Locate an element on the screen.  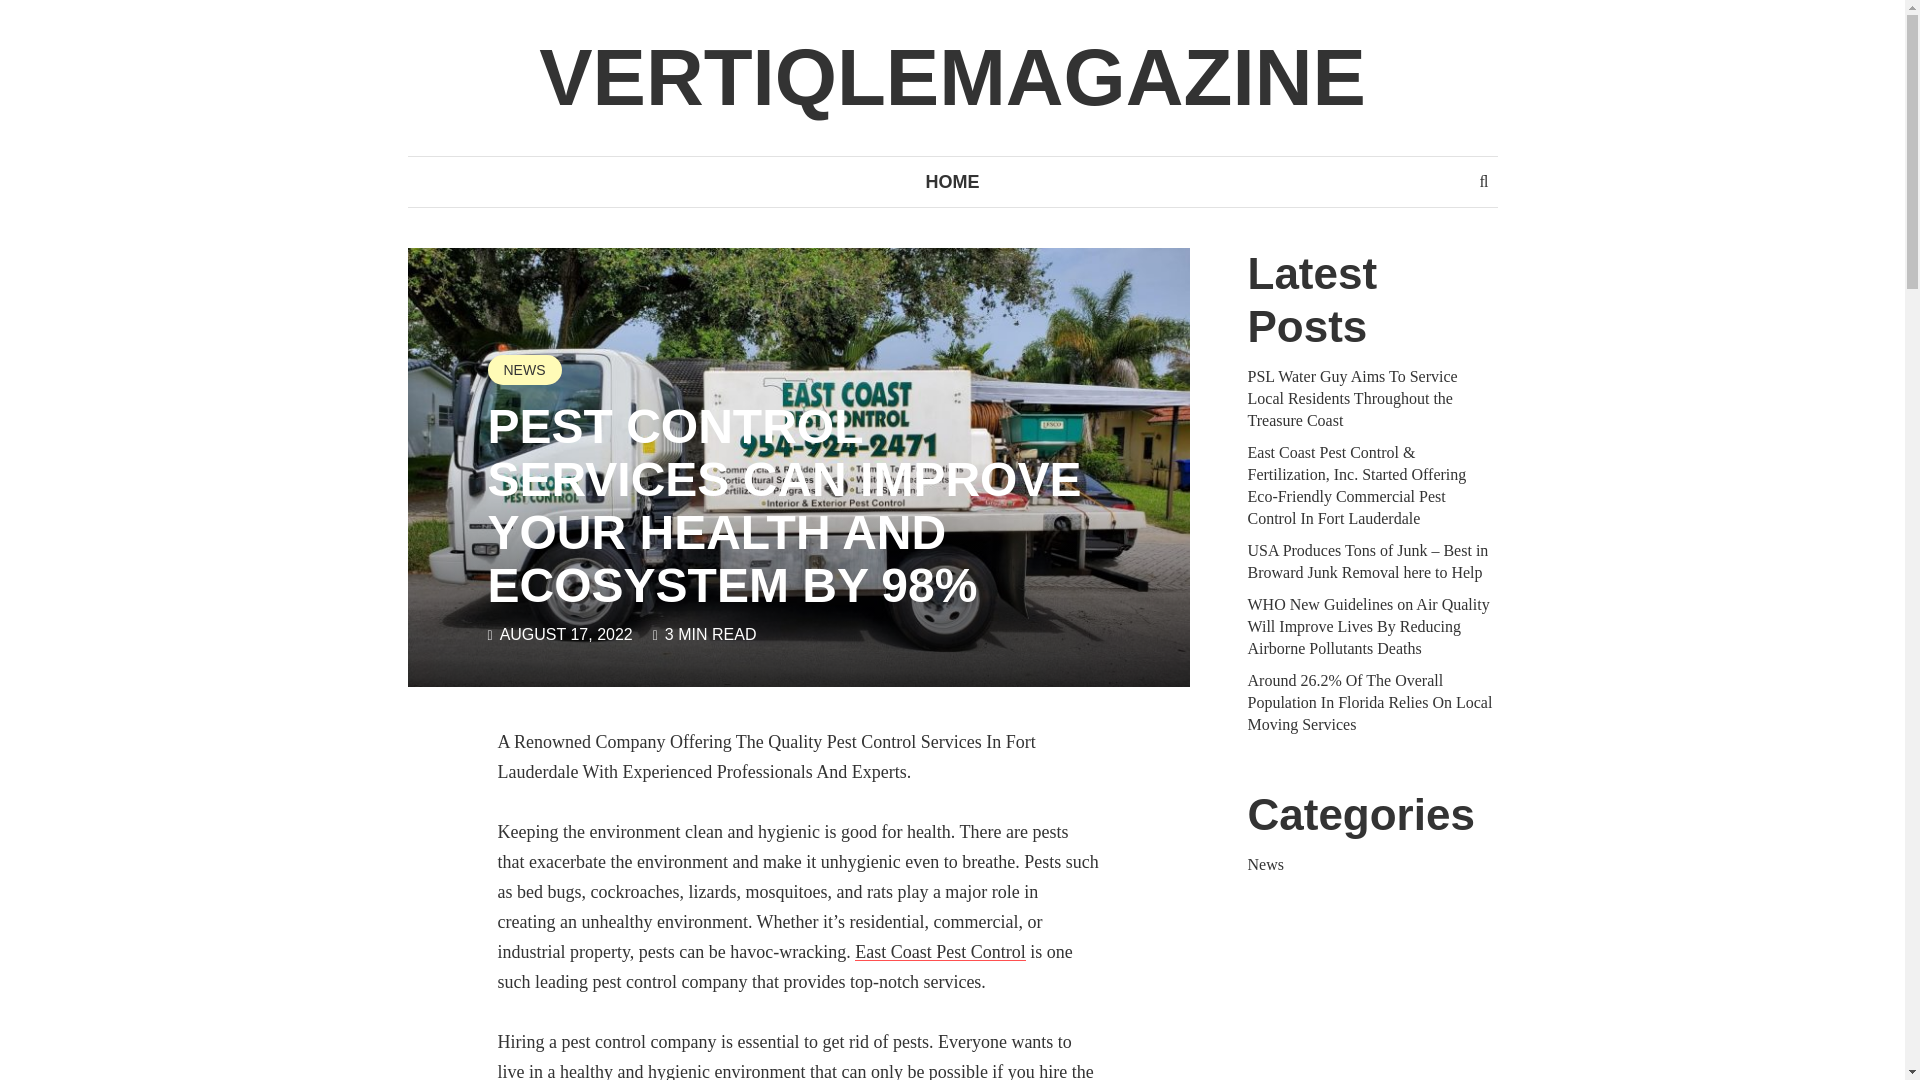
News is located at coordinates (1266, 864).